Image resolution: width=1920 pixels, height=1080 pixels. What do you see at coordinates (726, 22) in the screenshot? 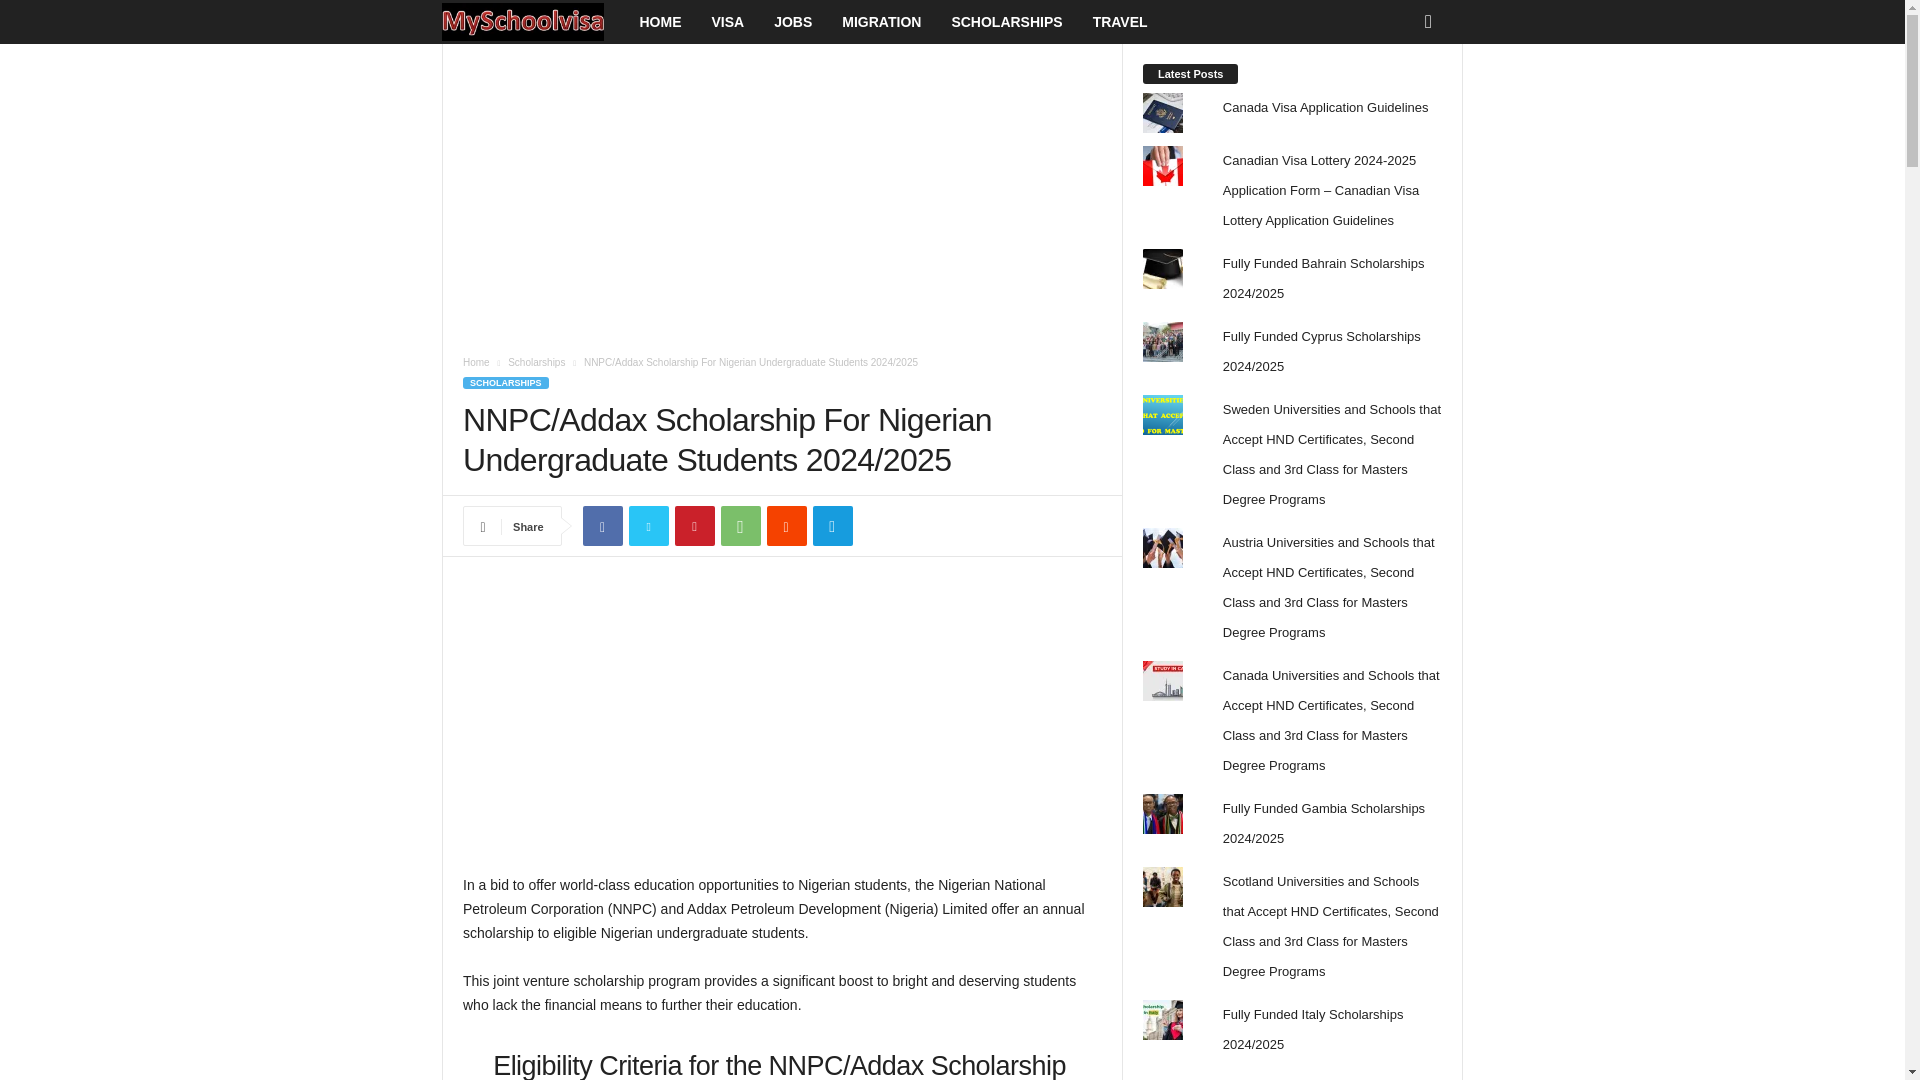
I see `VISA` at bounding box center [726, 22].